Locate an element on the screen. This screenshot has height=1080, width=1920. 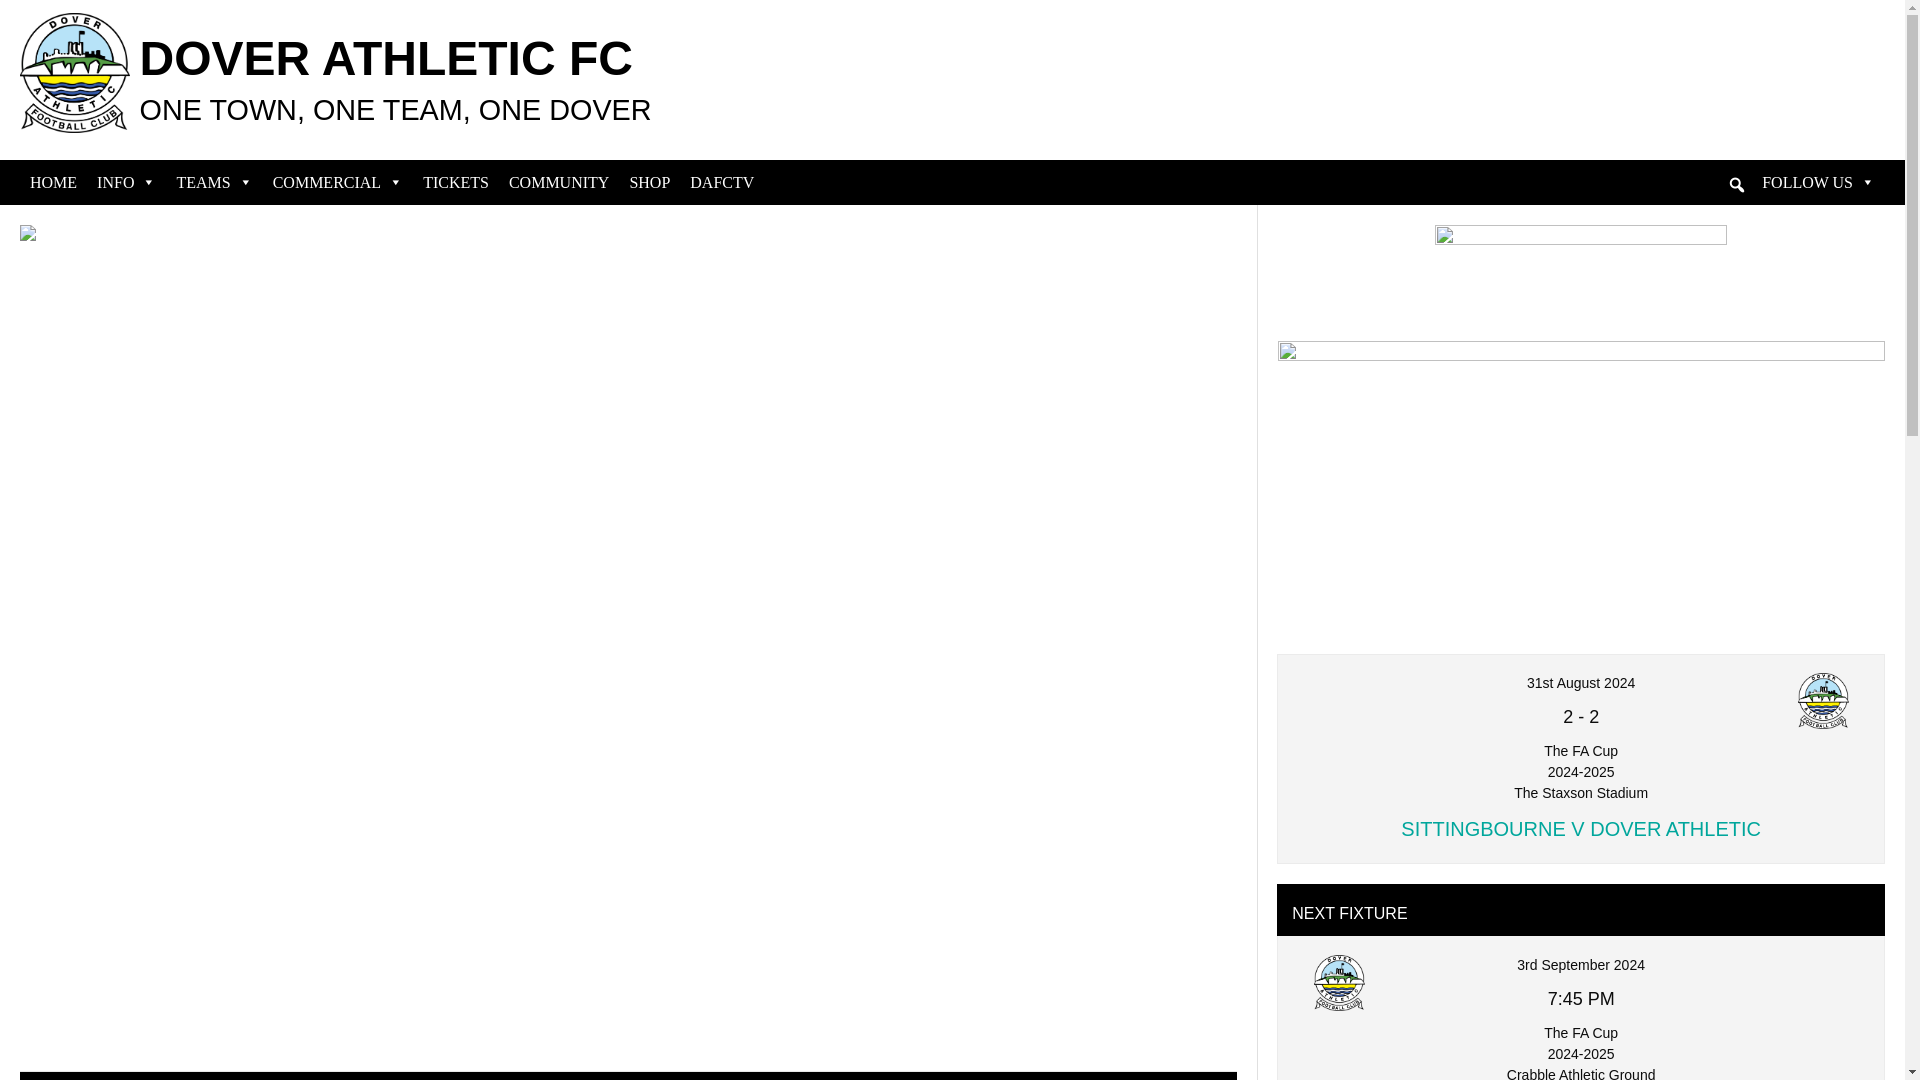
Sittingbourne is located at coordinates (1338, 700).